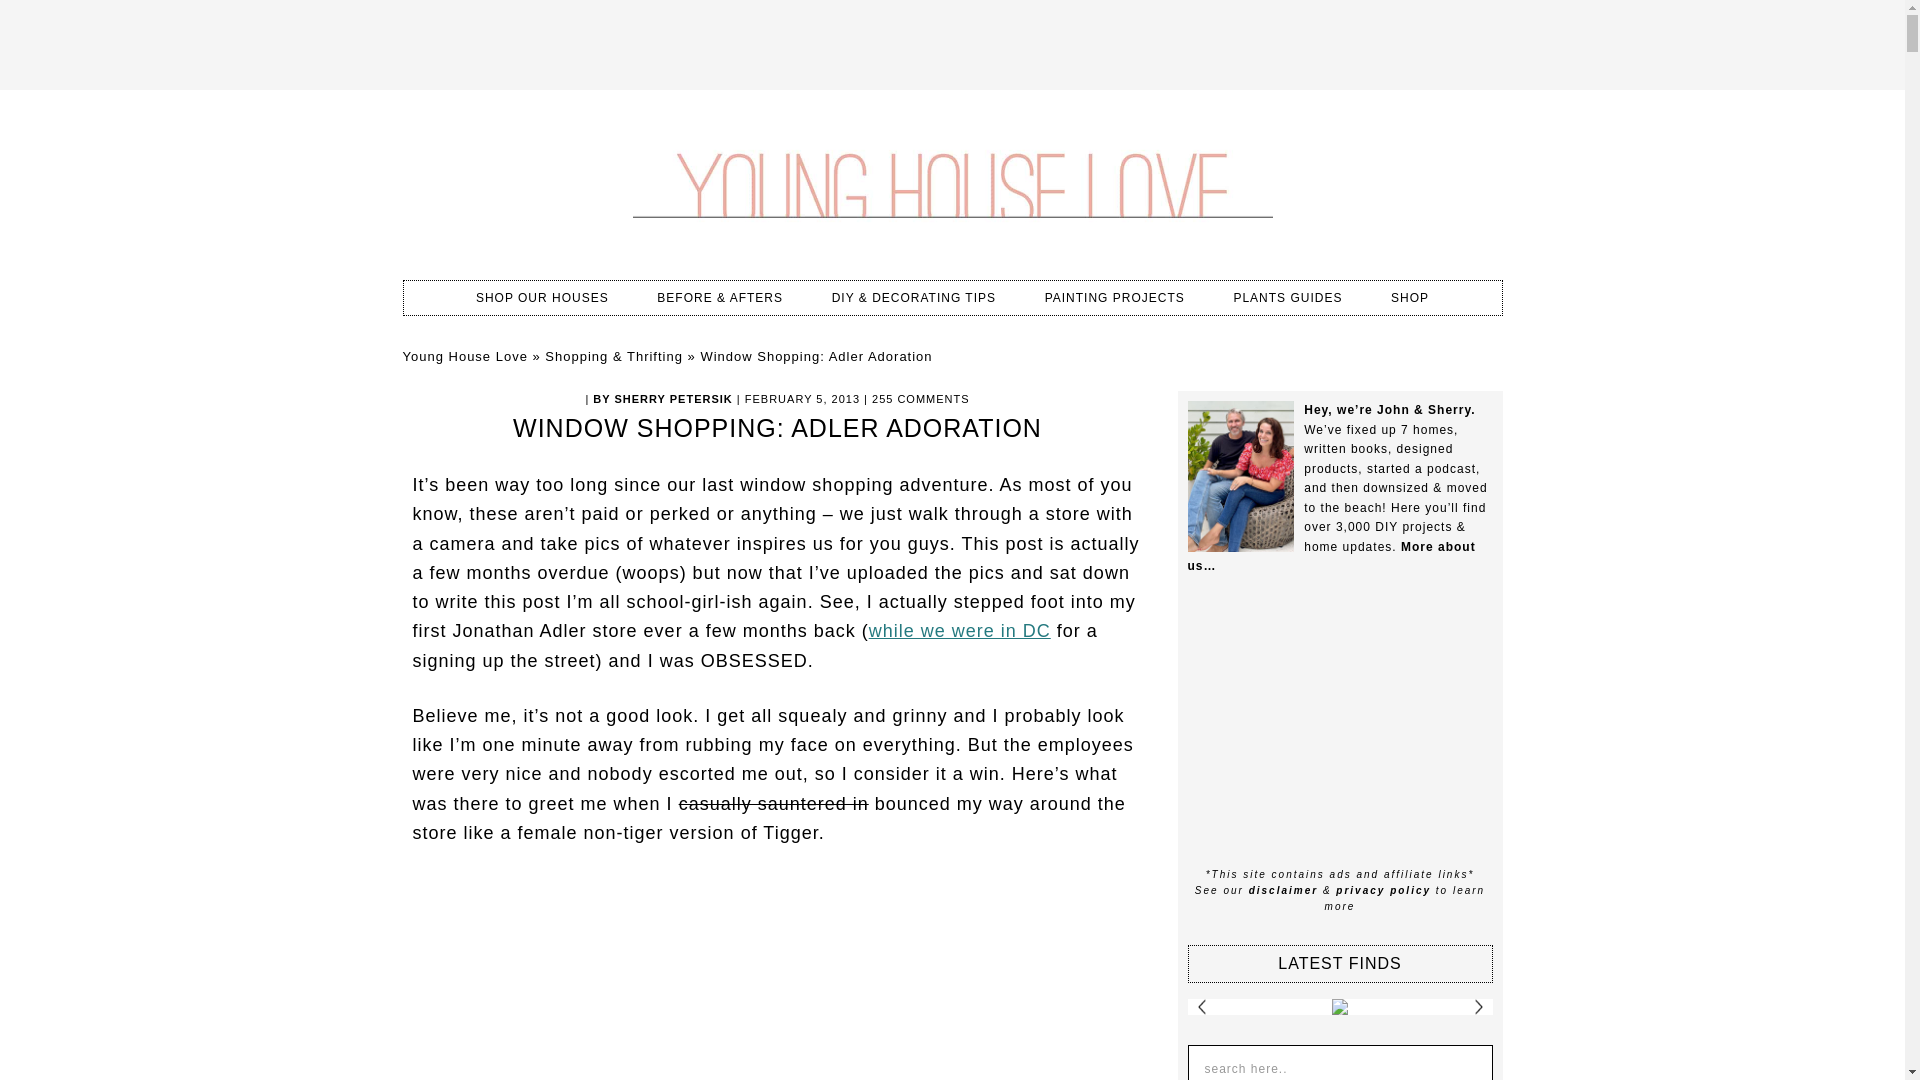 The width and height of the screenshot is (1920, 1080). What do you see at coordinates (542, 298) in the screenshot?
I see `SHOP OUR HOUSES` at bounding box center [542, 298].